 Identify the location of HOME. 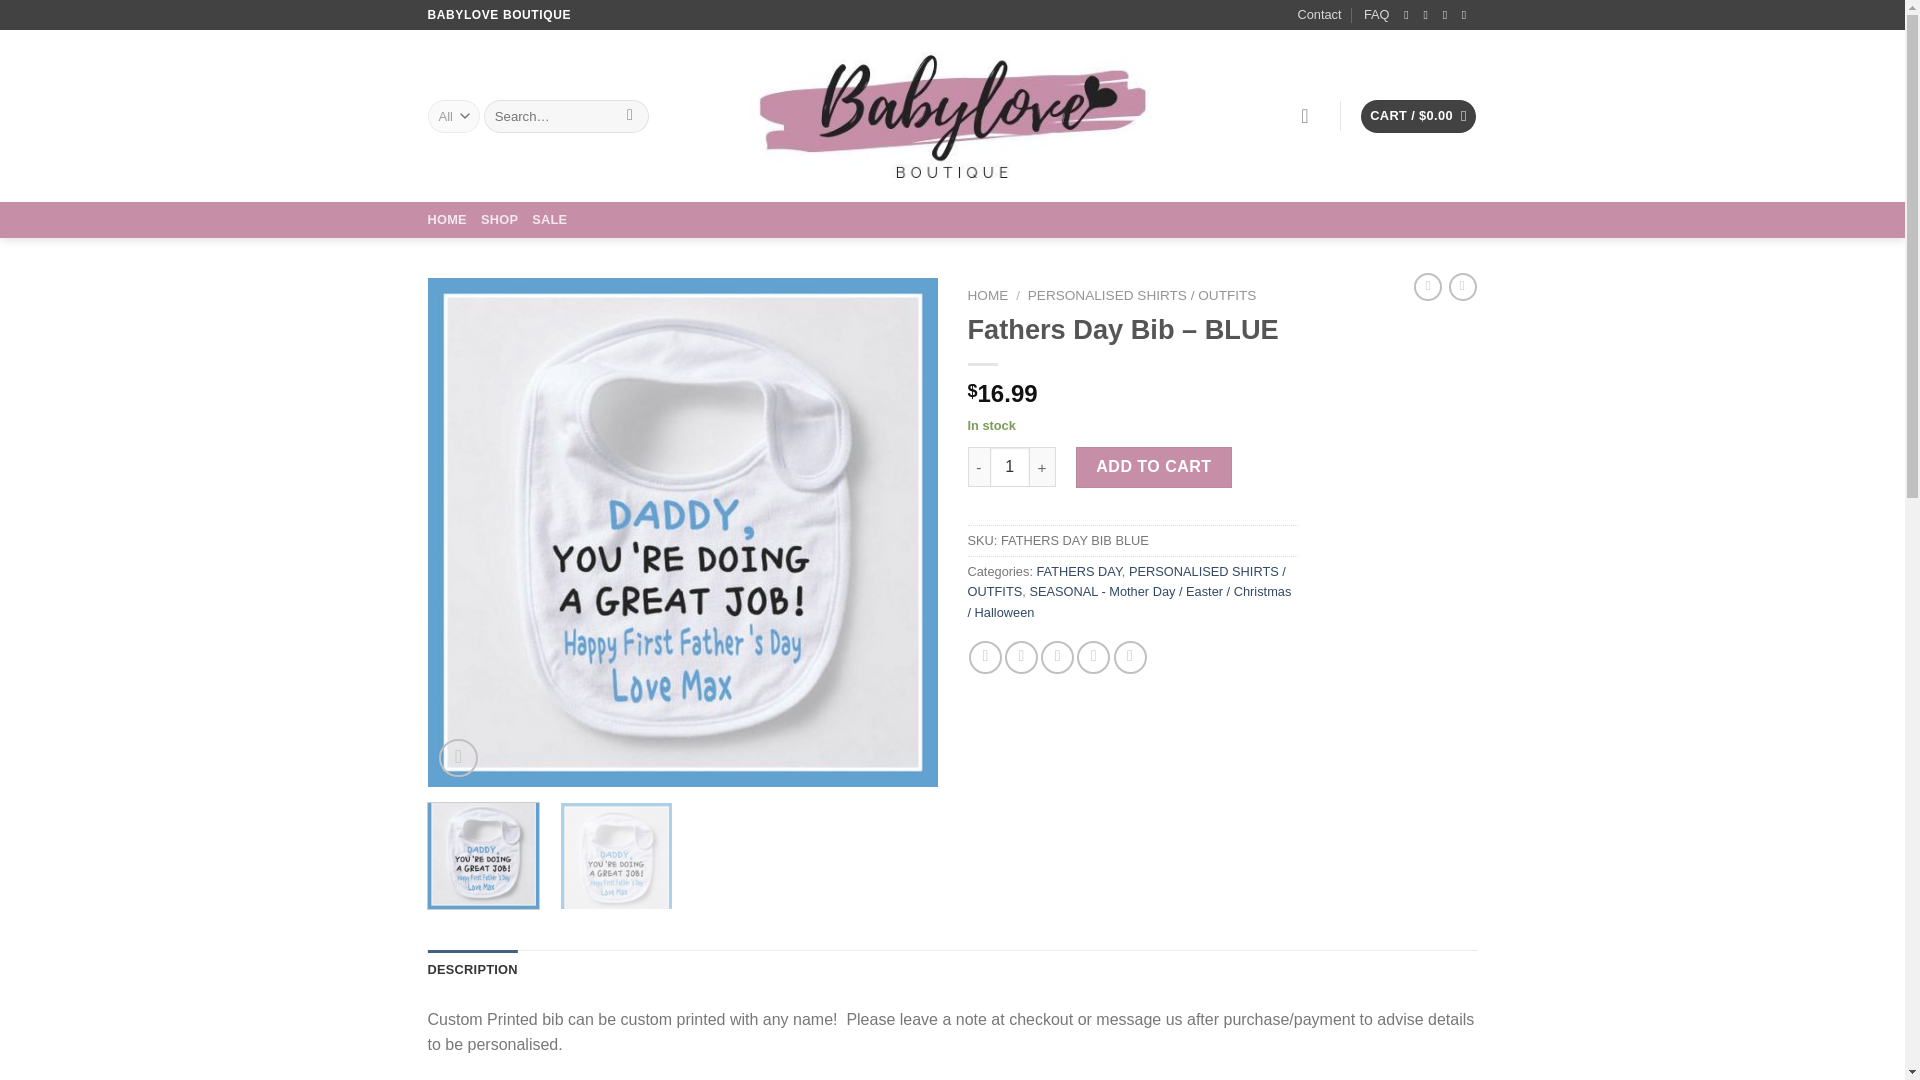
(988, 296).